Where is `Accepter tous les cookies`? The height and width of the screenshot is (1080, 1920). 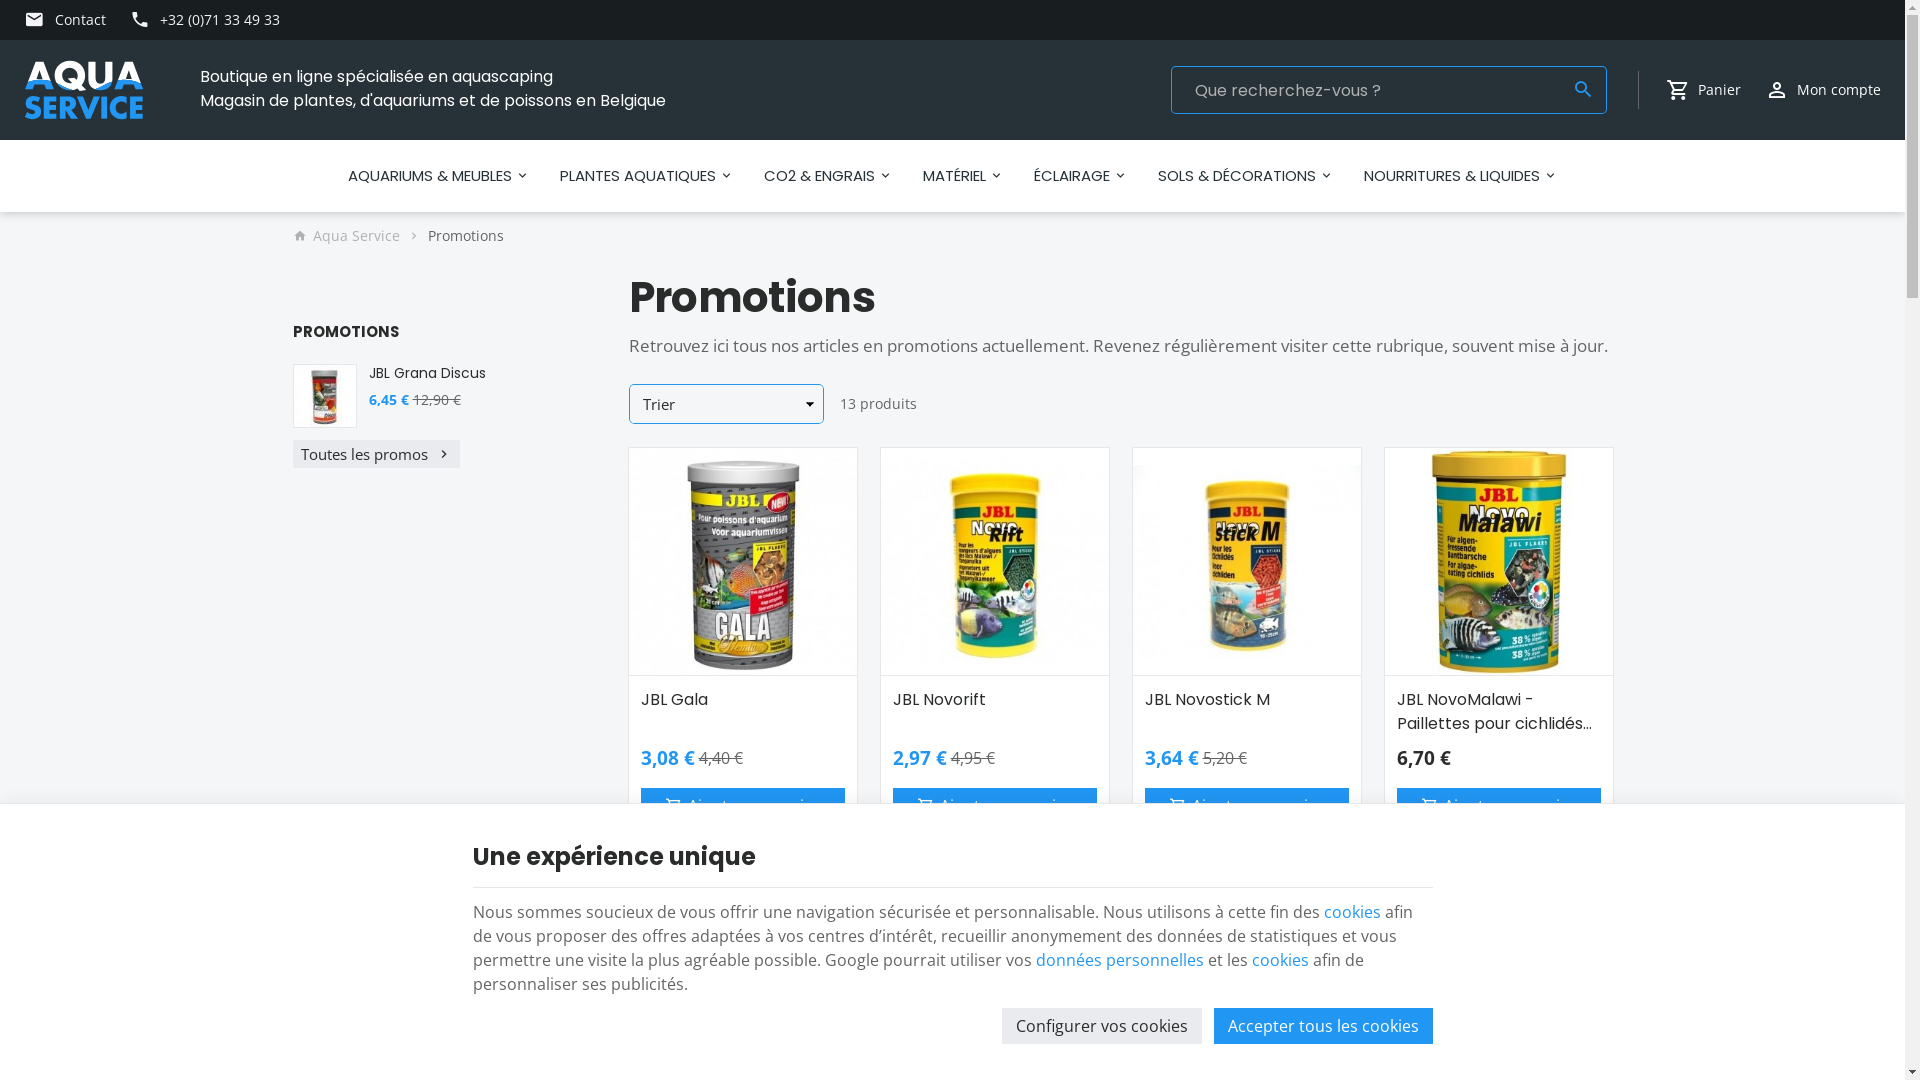 Accepter tous les cookies is located at coordinates (1324, 1026).